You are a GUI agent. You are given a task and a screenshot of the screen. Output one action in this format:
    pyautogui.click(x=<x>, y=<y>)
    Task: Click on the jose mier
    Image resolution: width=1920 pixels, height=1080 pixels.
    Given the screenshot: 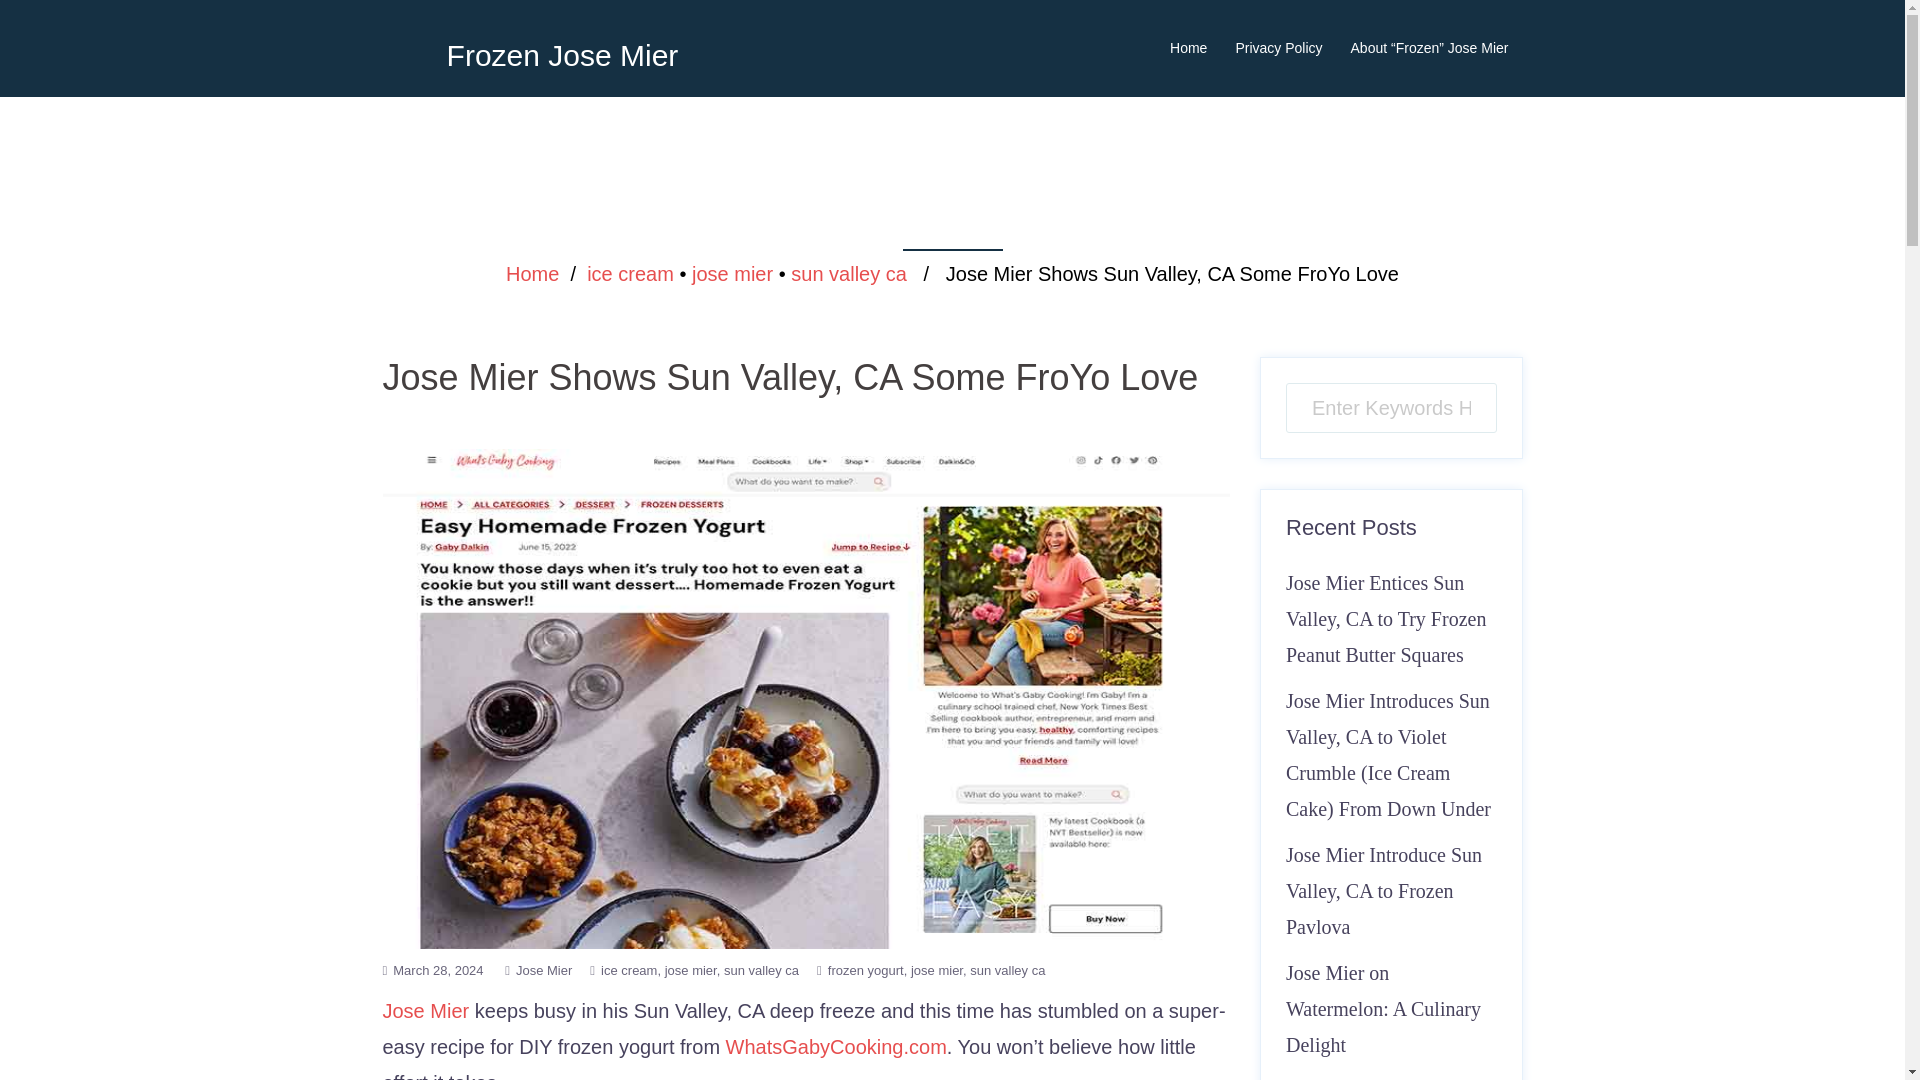 What is the action you would take?
    pyautogui.click(x=732, y=274)
    